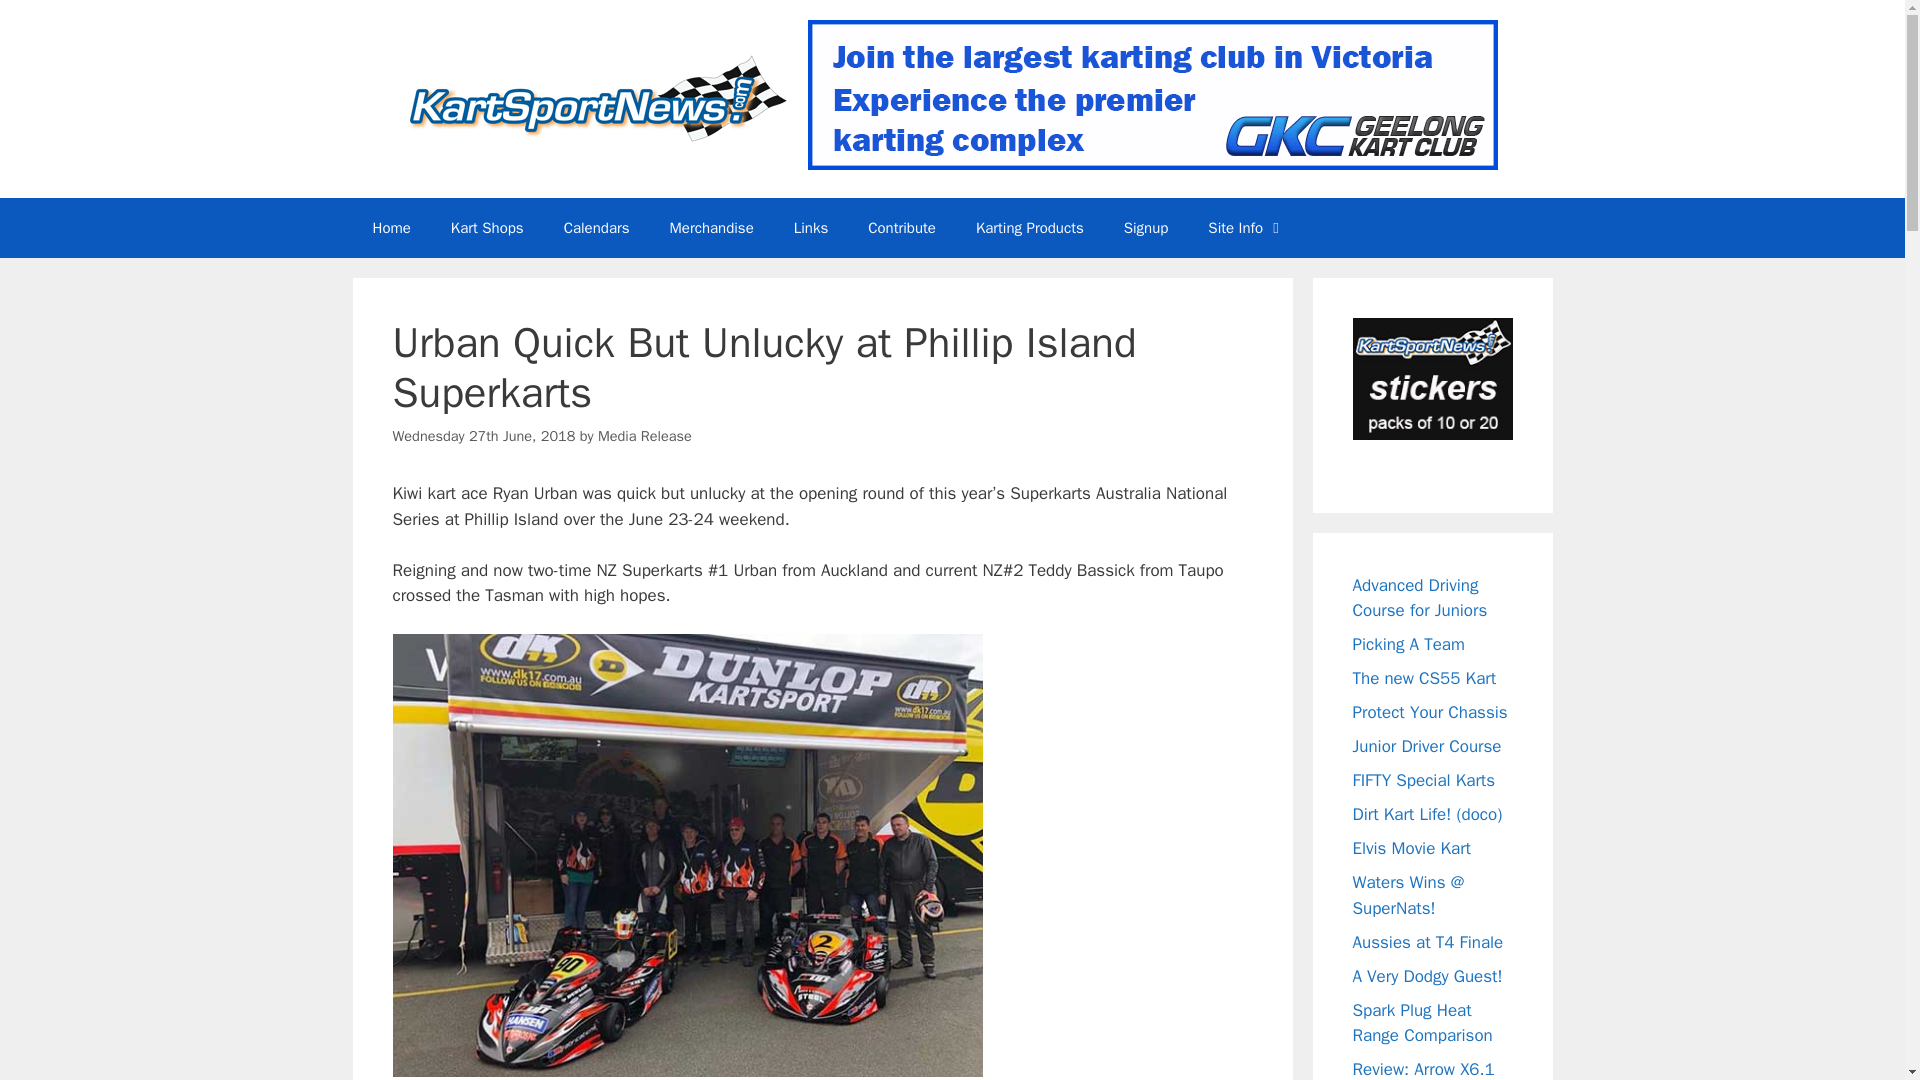  Describe the element at coordinates (1410, 848) in the screenshot. I see `Elvis Movie Kart` at that location.